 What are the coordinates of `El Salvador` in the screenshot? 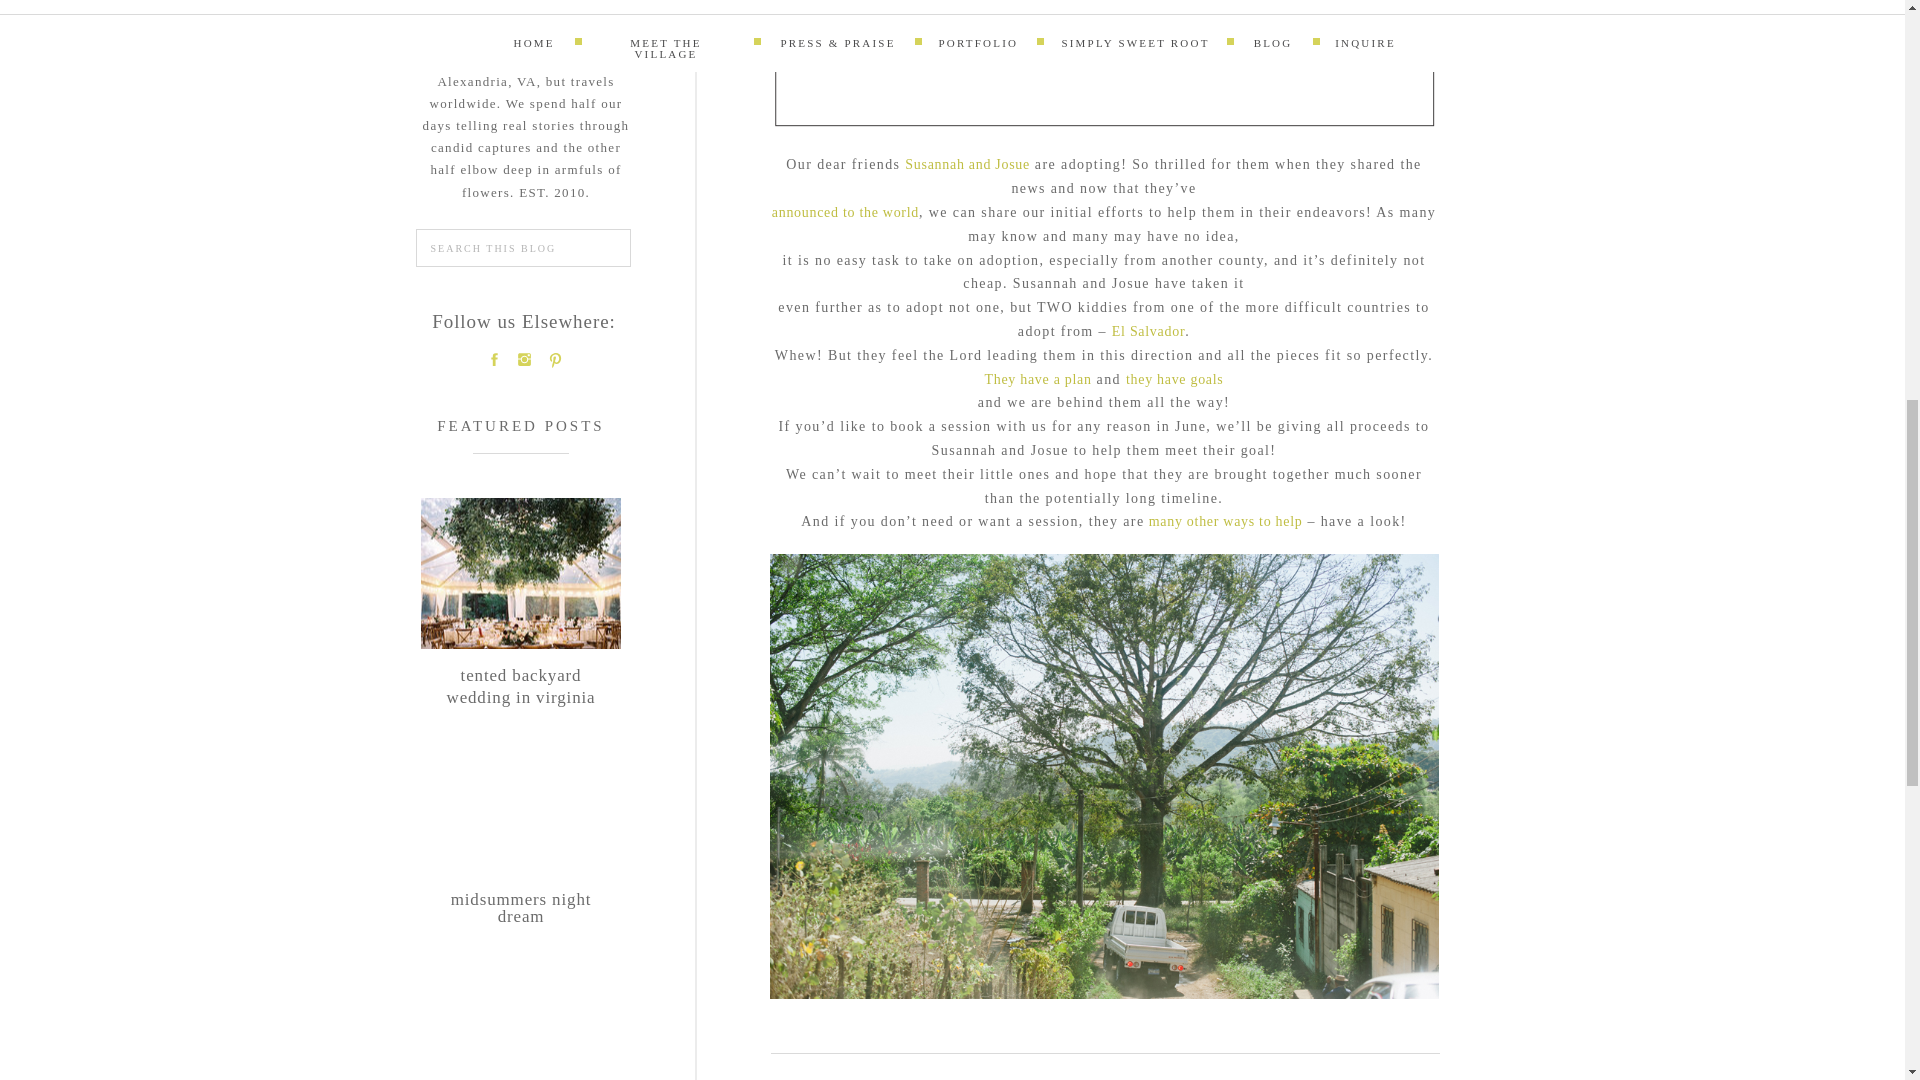 It's located at (966, 164).